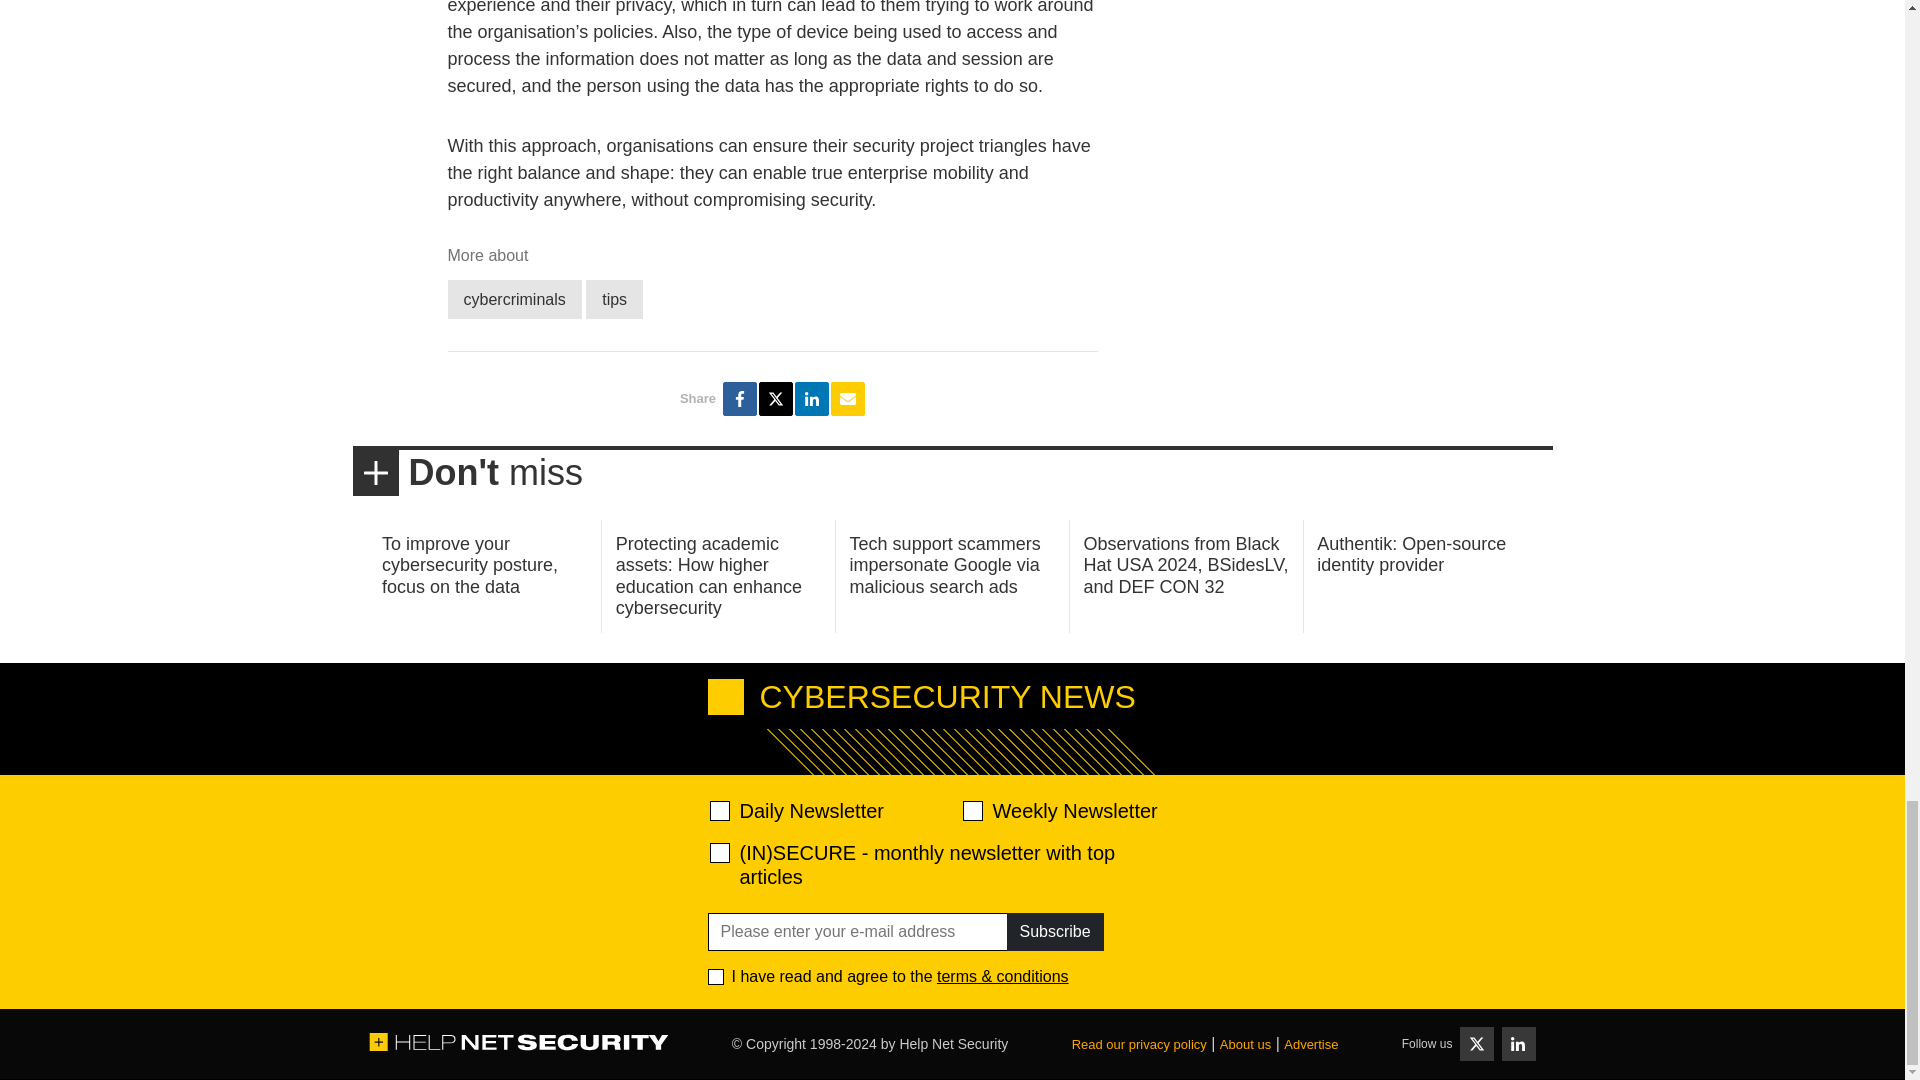 Image resolution: width=1920 pixels, height=1080 pixels. Describe the element at coordinates (470, 565) in the screenshot. I see `To improve your cybersecurity posture, focus on the data` at that location.